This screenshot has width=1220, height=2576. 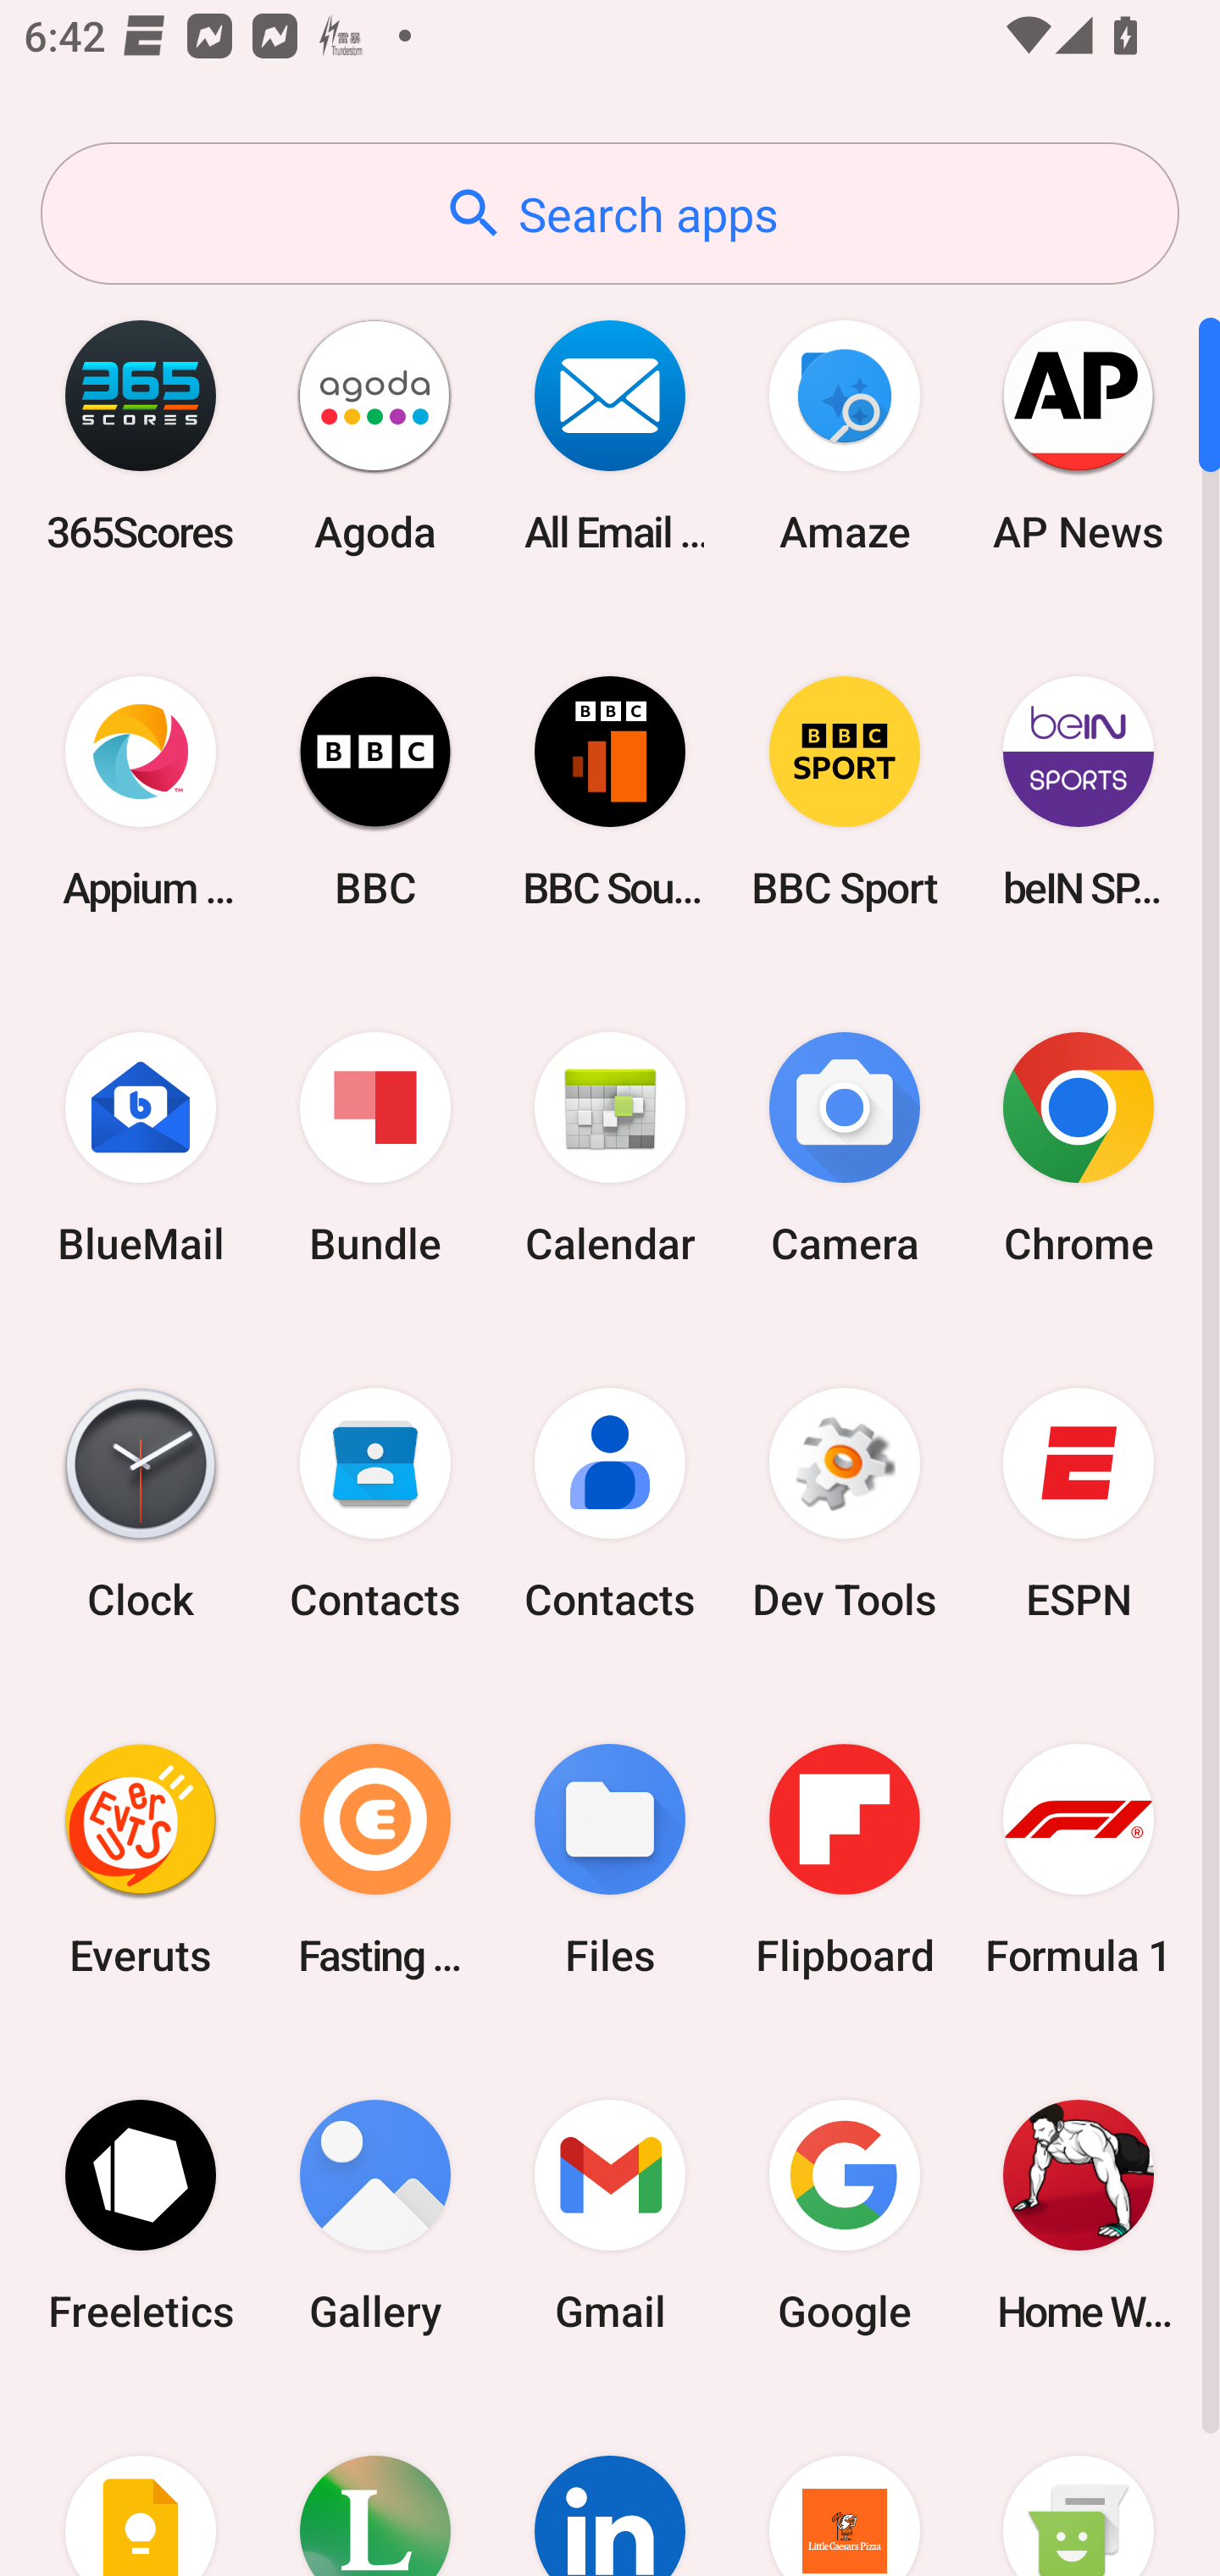 I want to click on ESPN, so click(x=1079, y=1504).